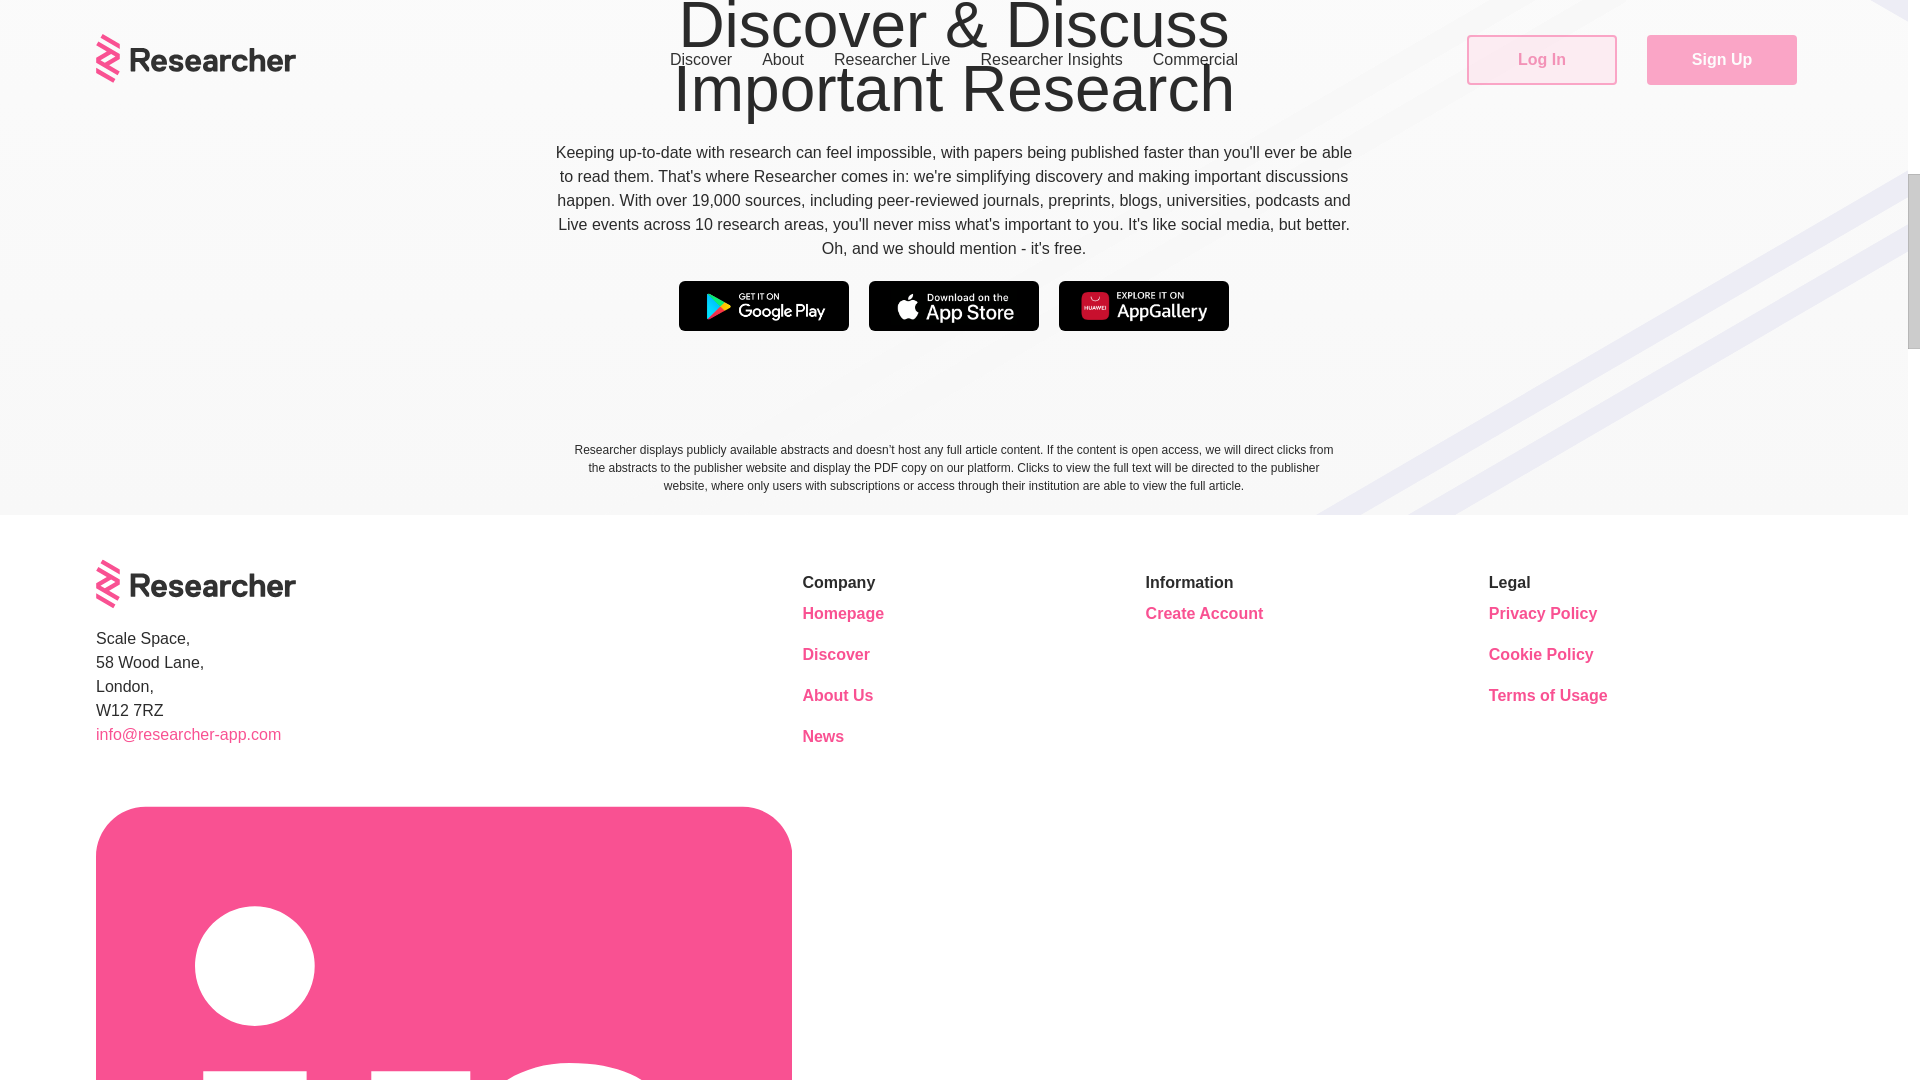 Image resolution: width=1920 pixels, height=1080 pixels. I want to click on Privacy Policy, so click(1548, 614).